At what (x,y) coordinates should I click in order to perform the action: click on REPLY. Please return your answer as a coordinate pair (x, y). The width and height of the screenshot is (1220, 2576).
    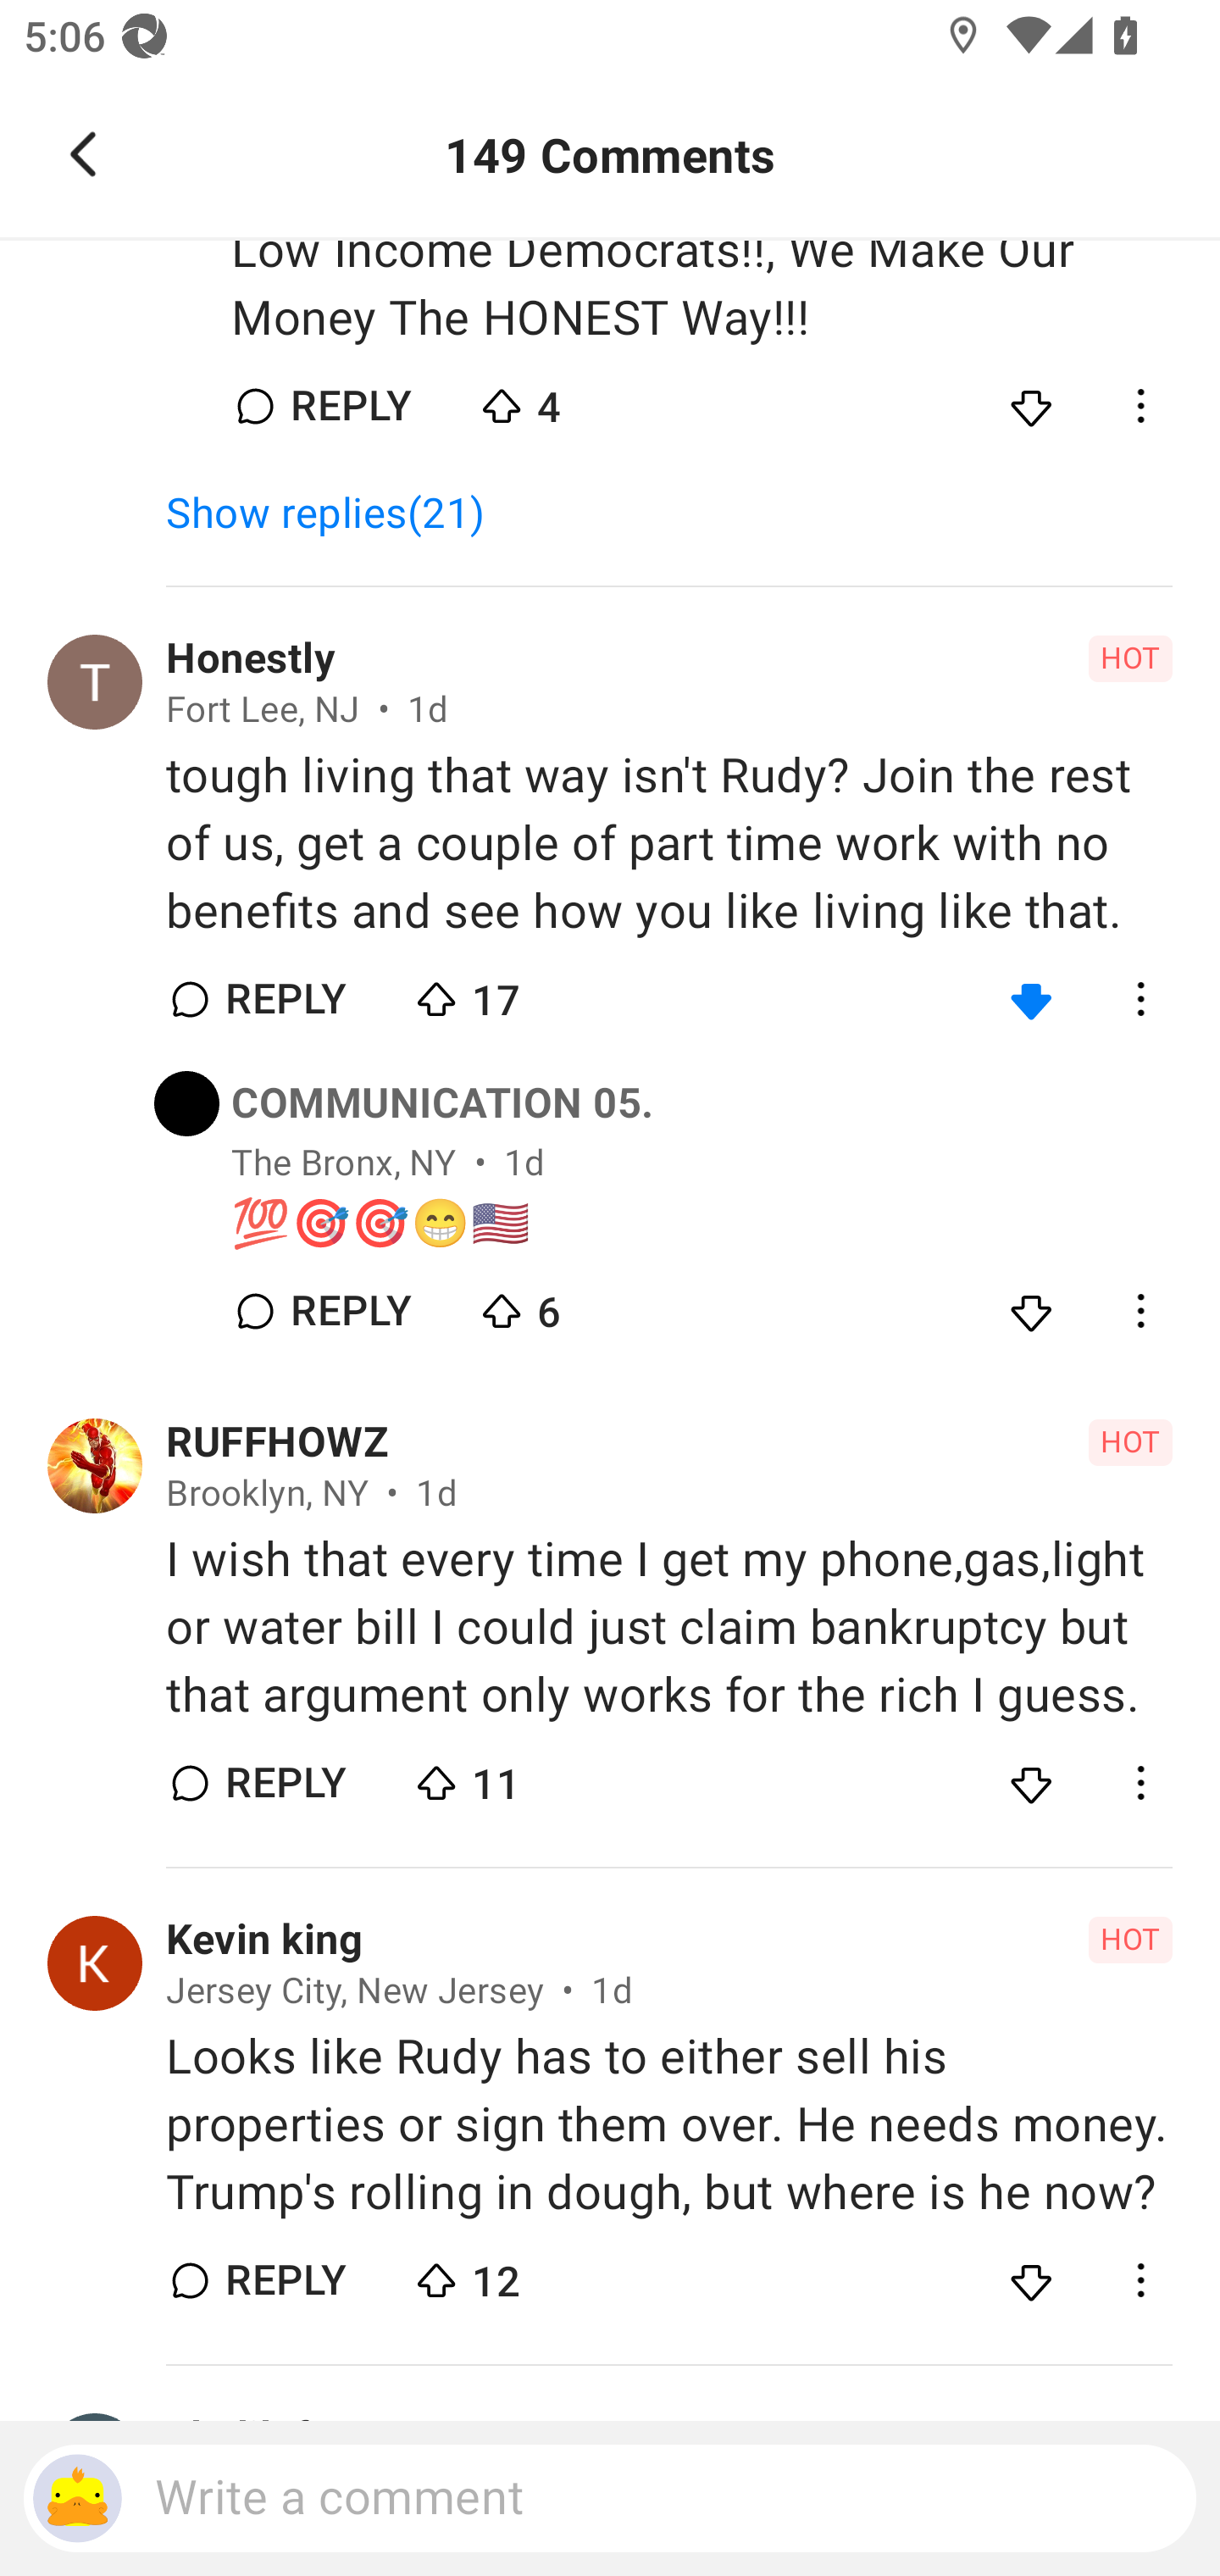
    Looking at the image, I should click on (285, 2281).